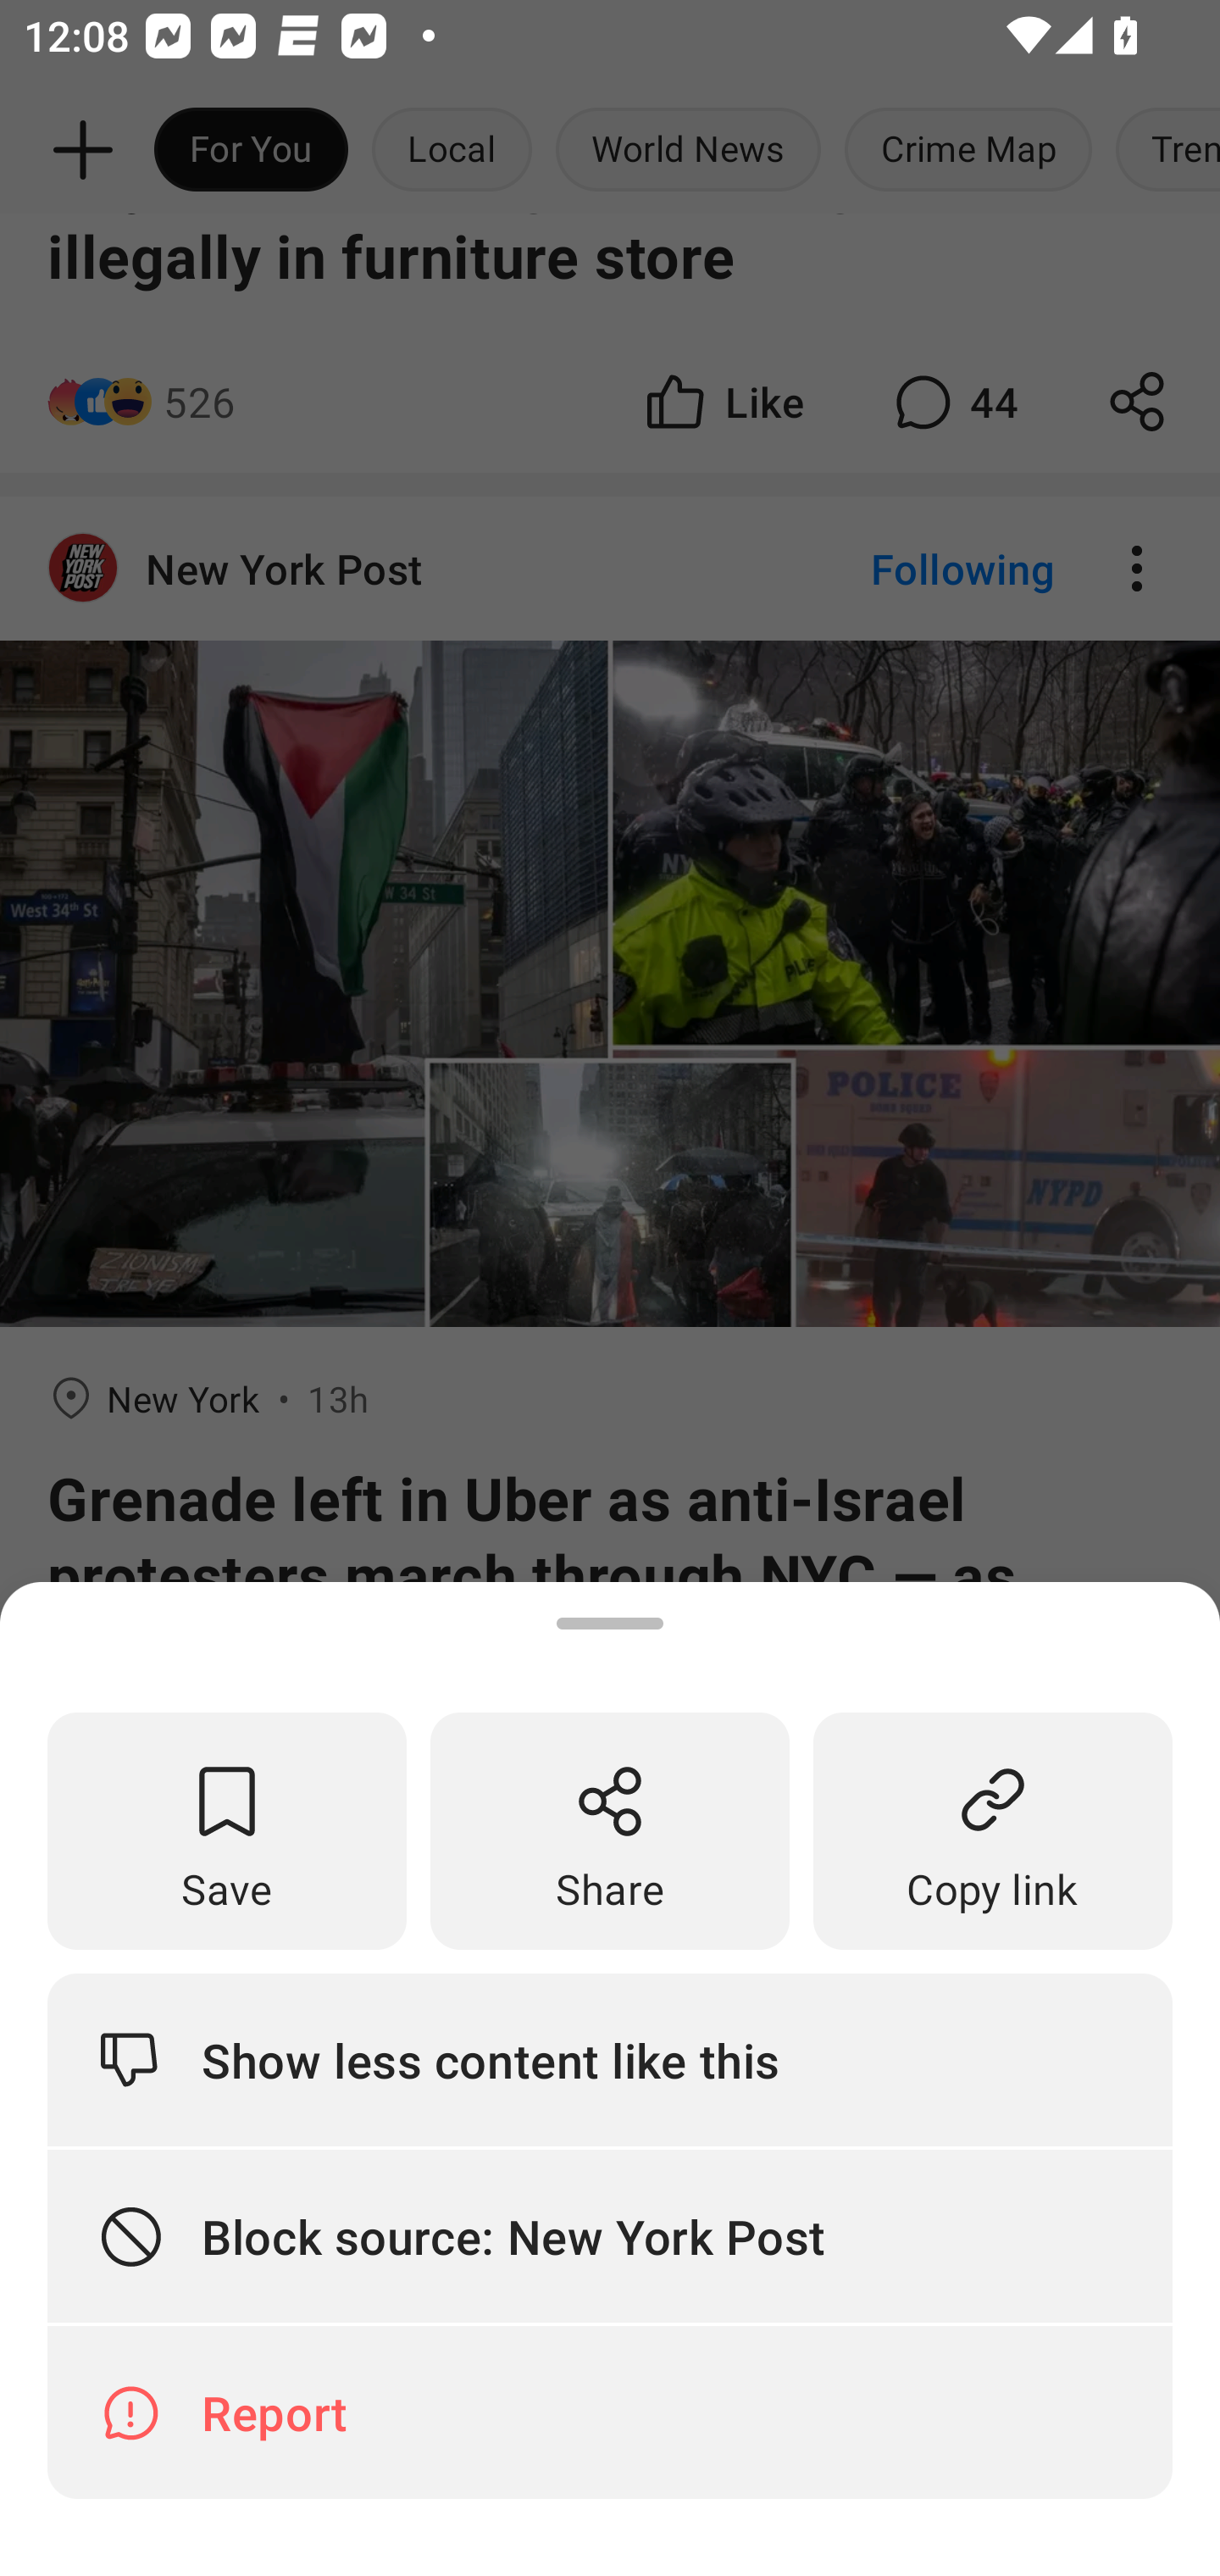  Describe the element at coordinates (993, 1831) in the screenshot. I see `Copy link` at that location.